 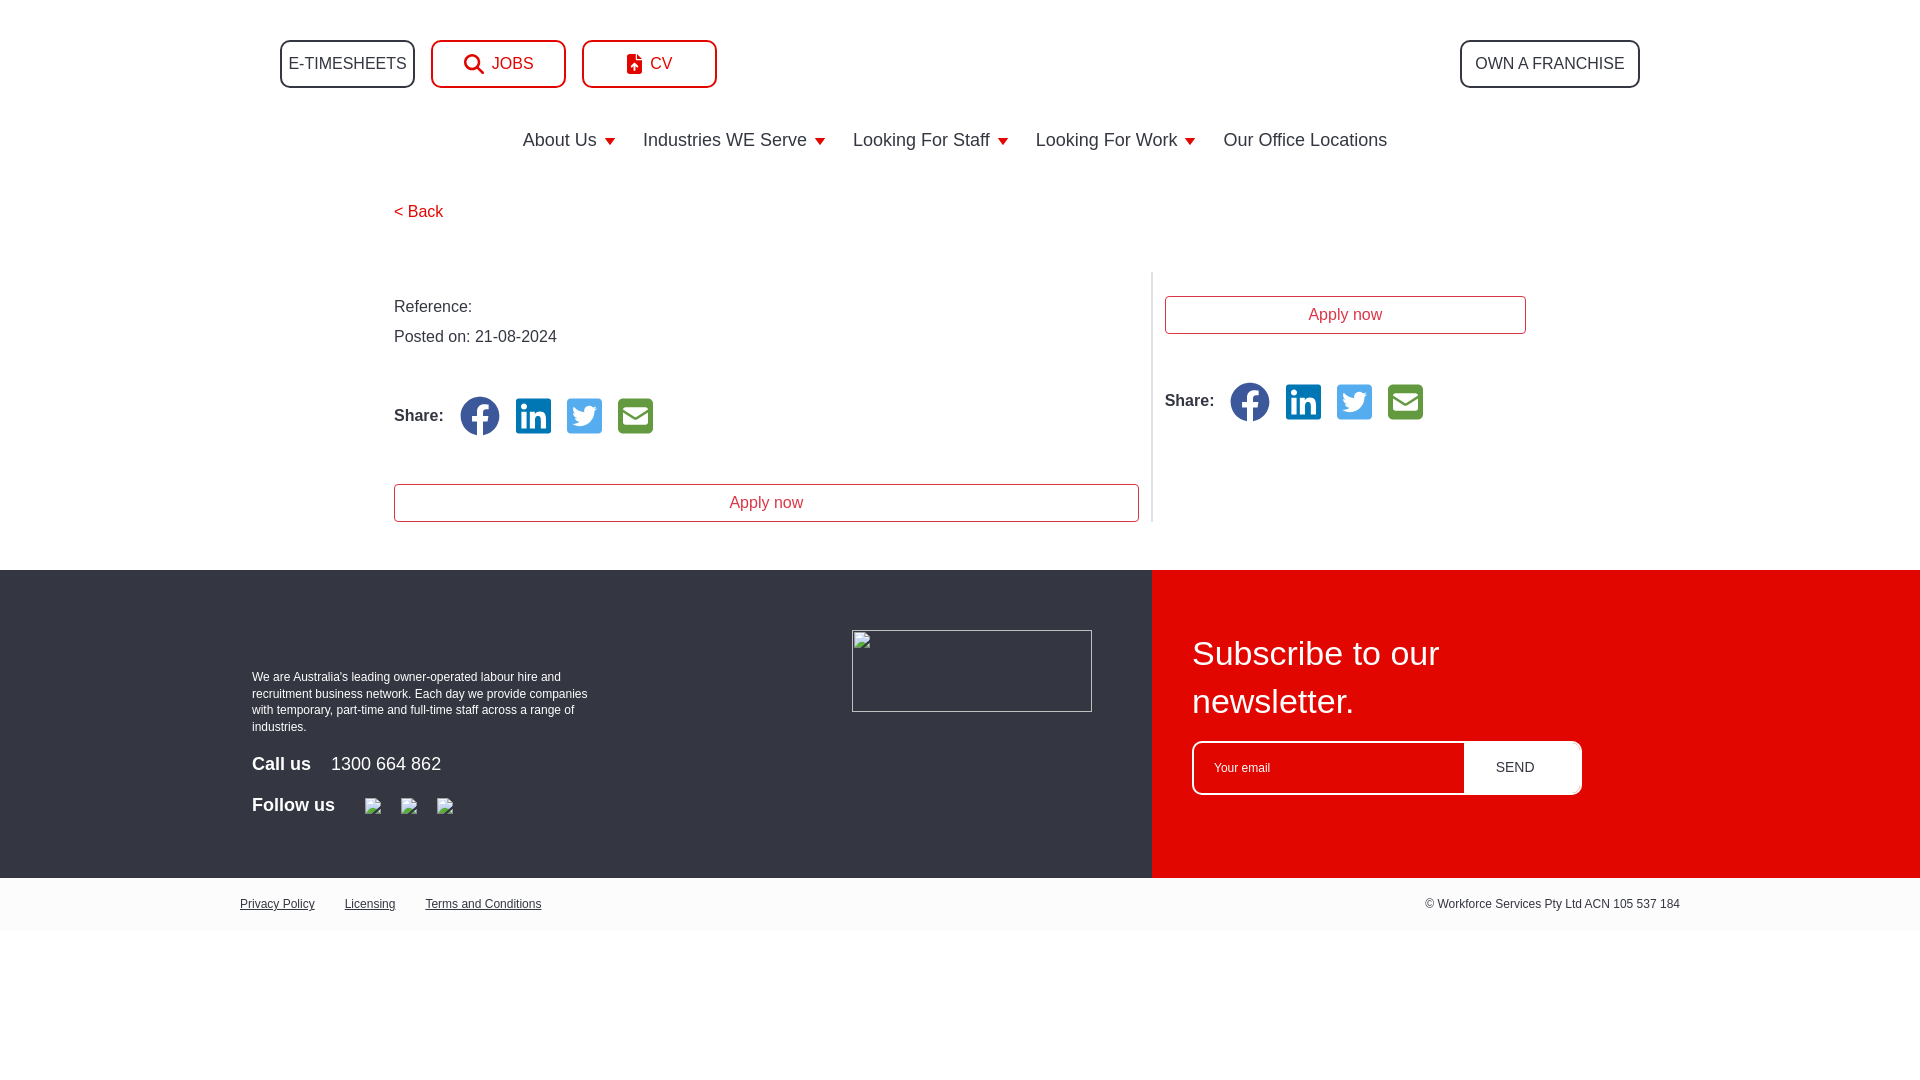 I want to click on Looking For Work, so click(x=1119, y=140).